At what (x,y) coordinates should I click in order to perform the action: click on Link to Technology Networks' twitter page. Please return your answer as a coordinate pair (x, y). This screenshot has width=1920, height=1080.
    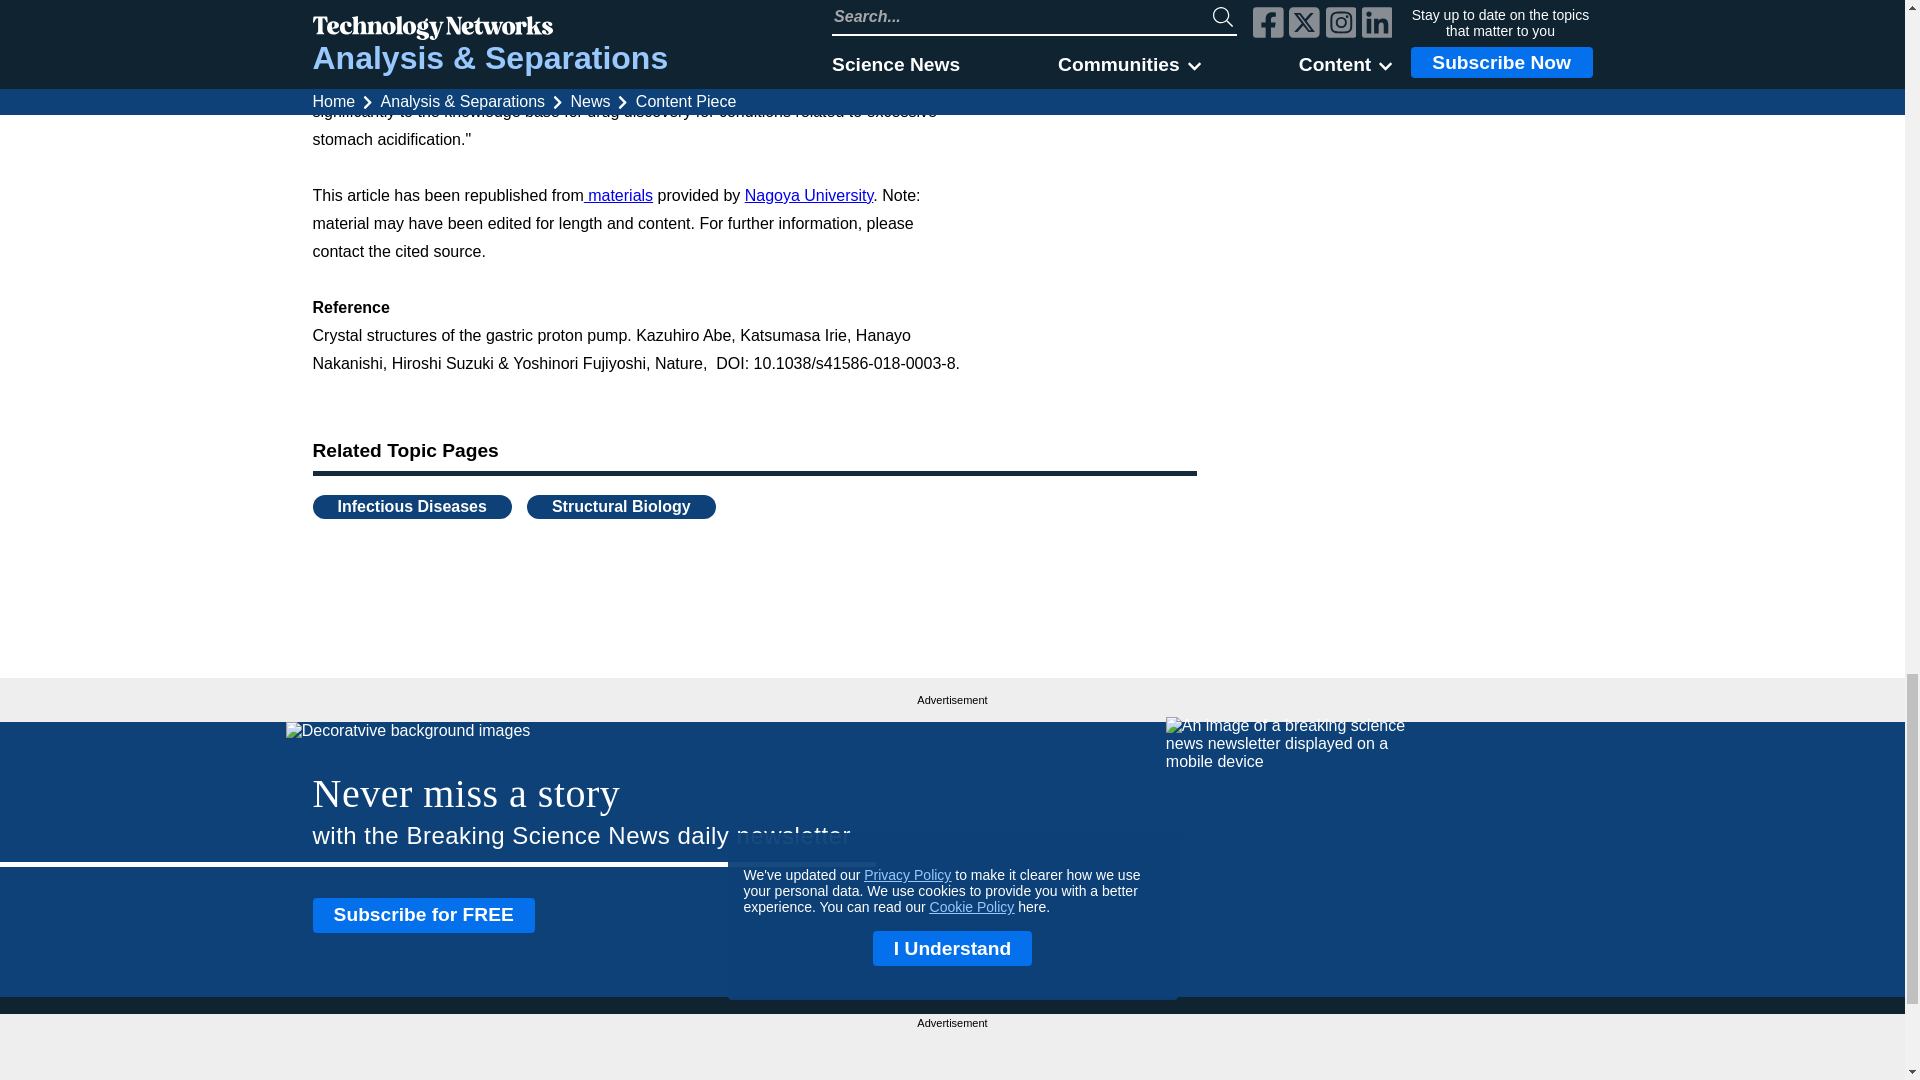
    Looking at the image, I should click on (1508, 1061).